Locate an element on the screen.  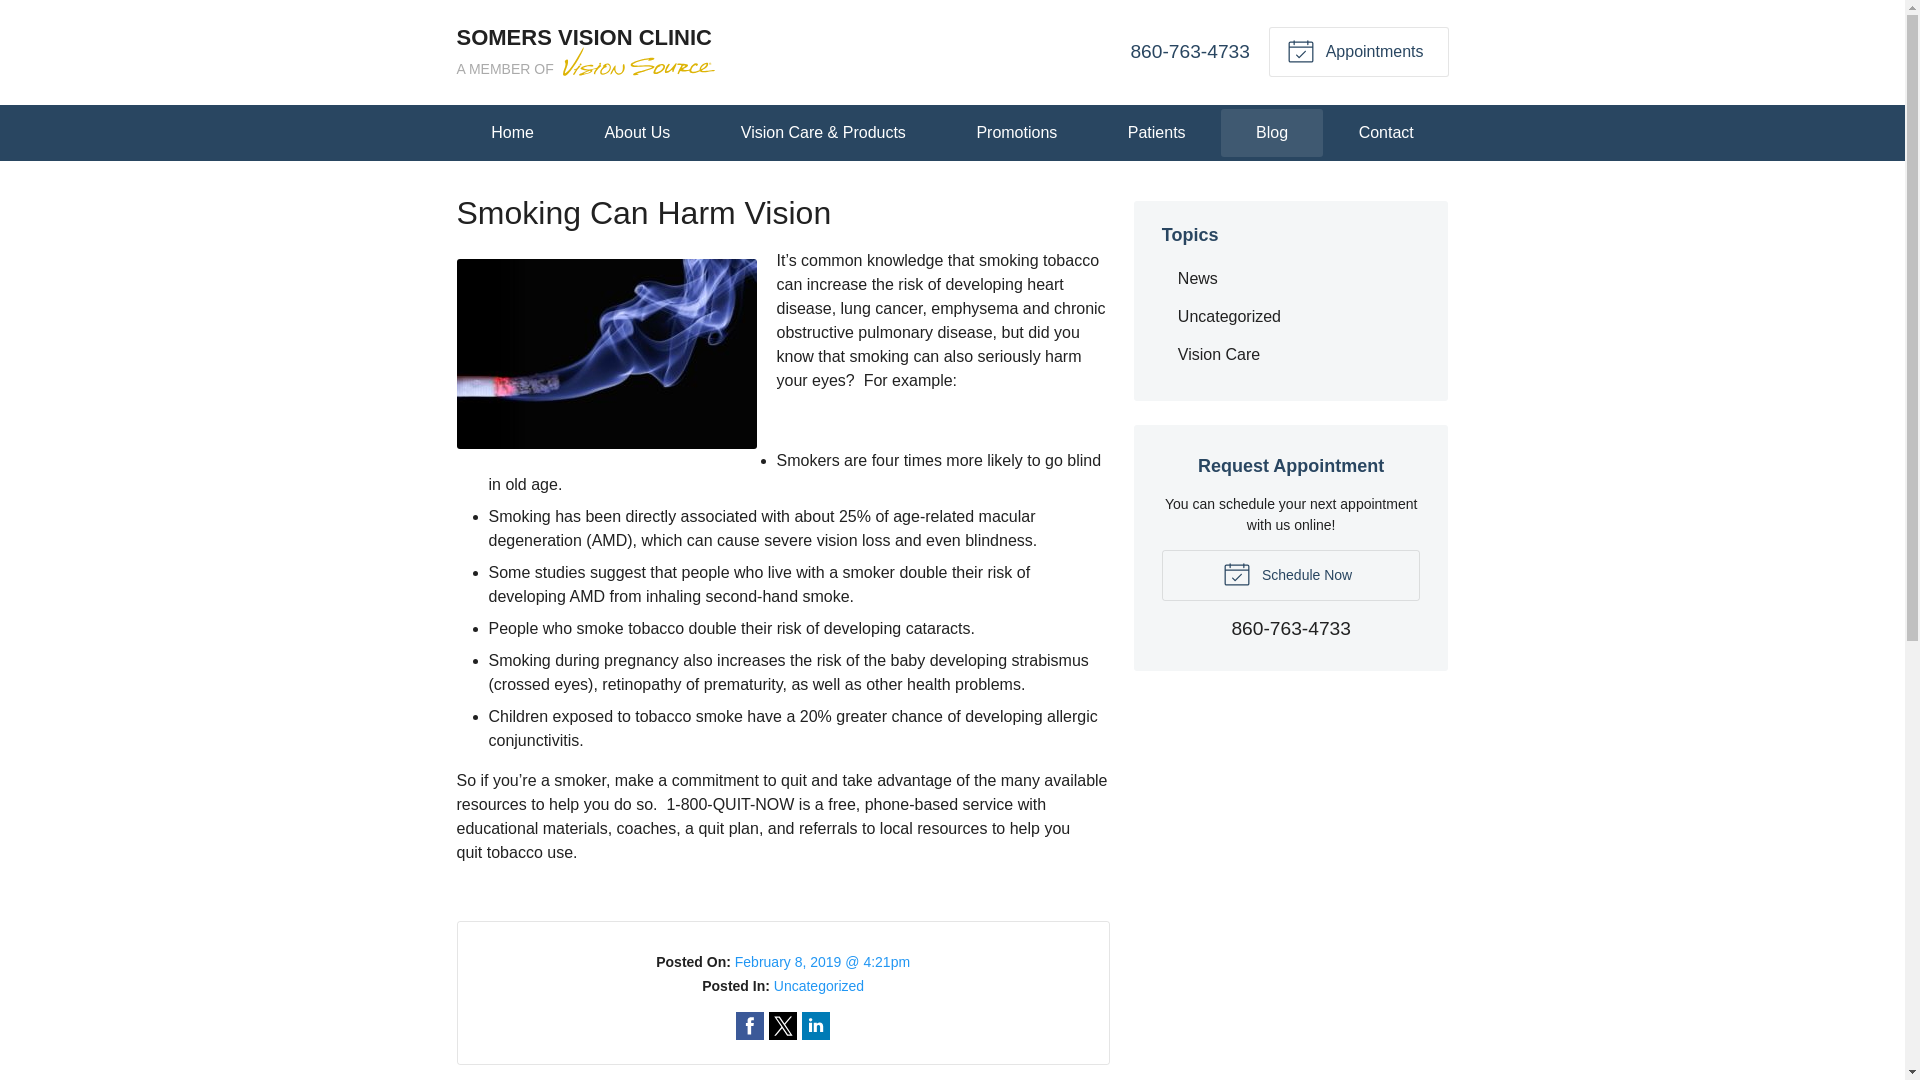
860-763-4733 is located at coordinates (1190, 51).